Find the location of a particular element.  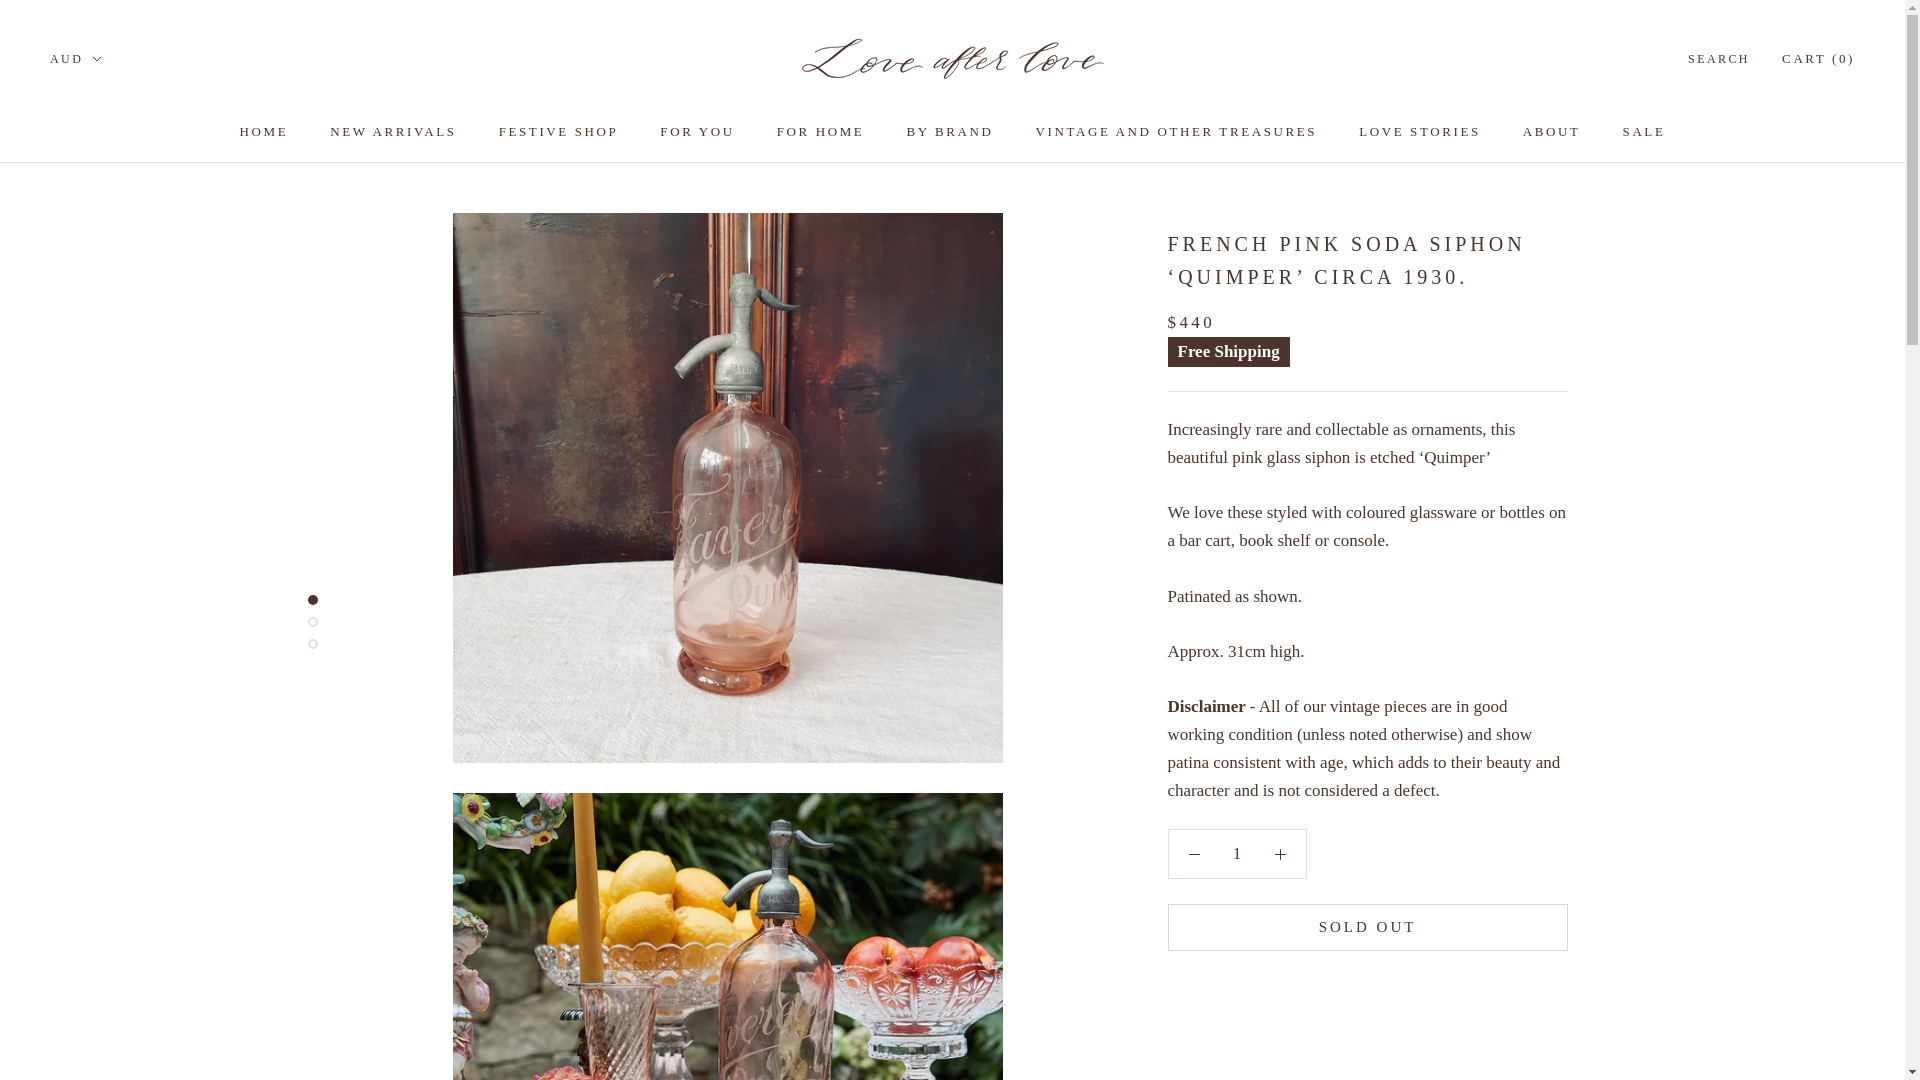

VINTAGE AND OTHER TREASURES is located at coordinates (1177, 132).